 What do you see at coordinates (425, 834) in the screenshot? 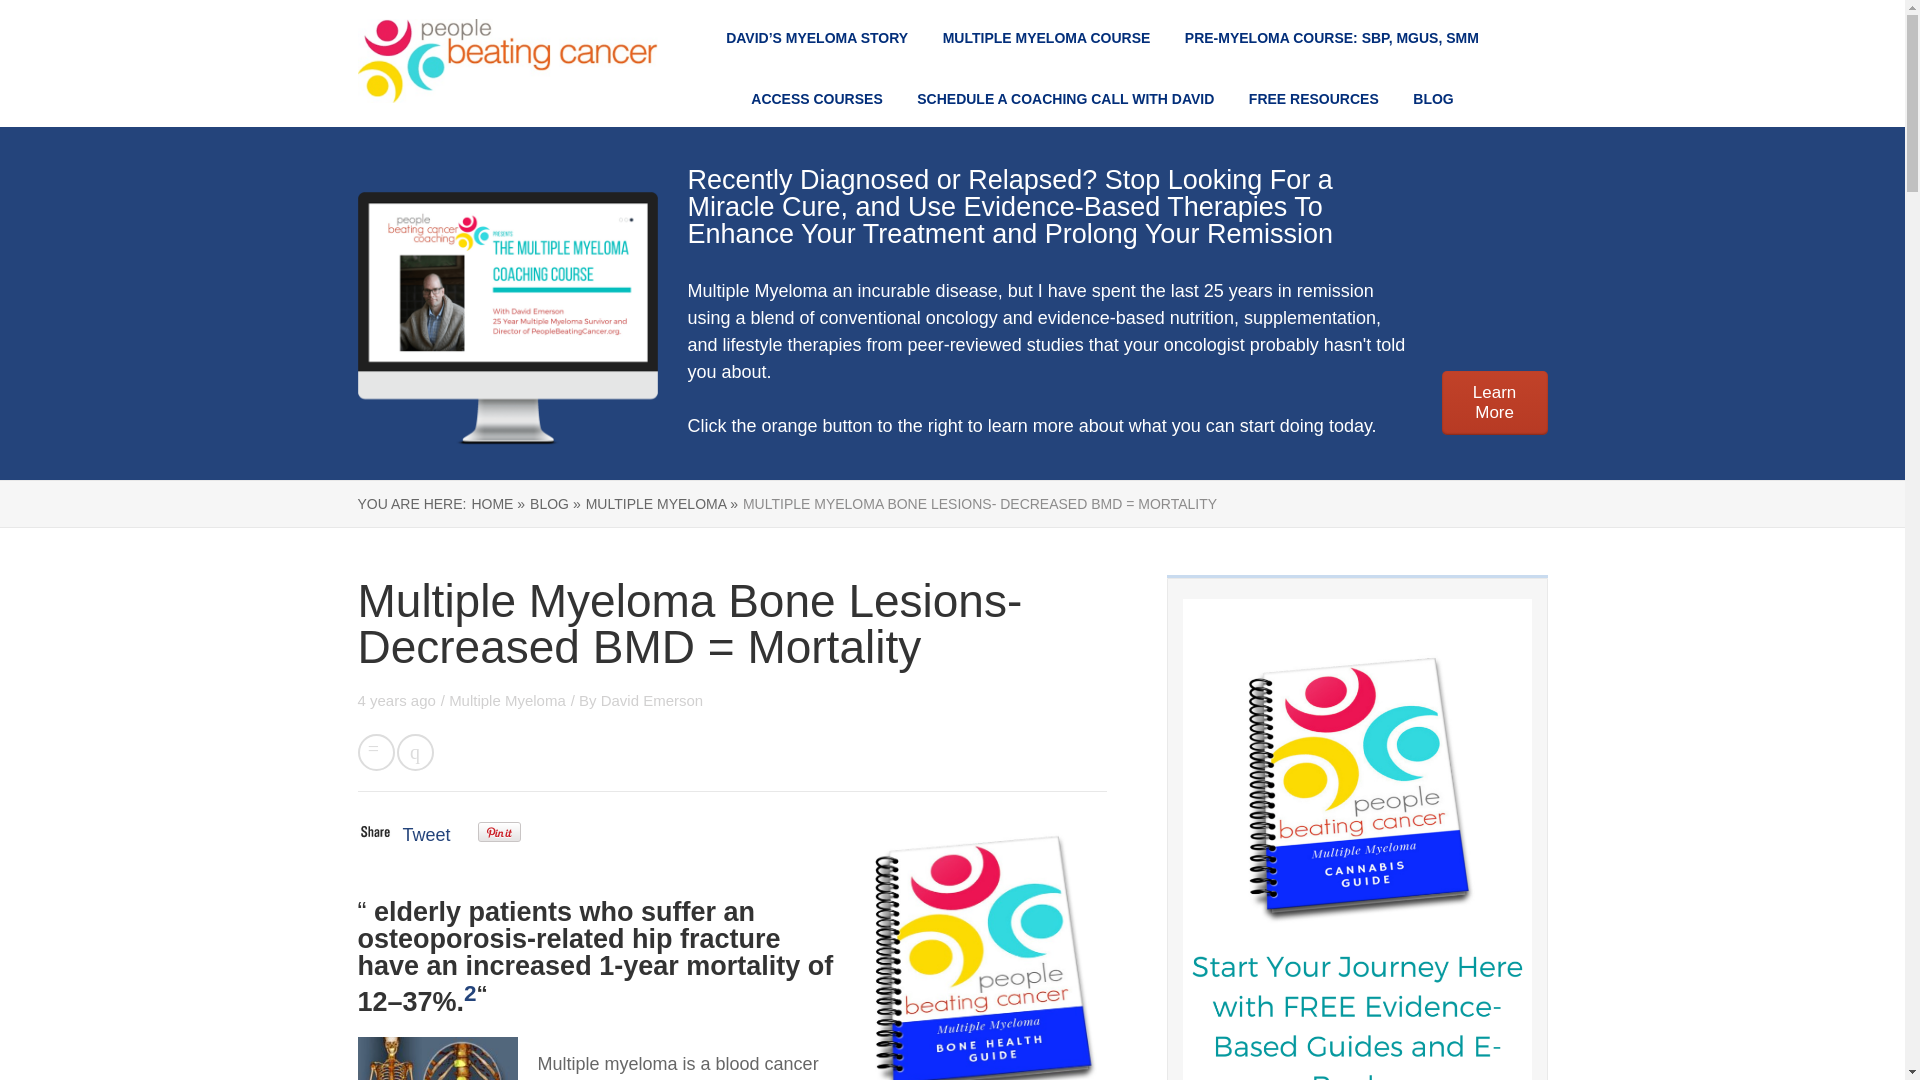
I see `Tweet` at bounding box center [425, 834].